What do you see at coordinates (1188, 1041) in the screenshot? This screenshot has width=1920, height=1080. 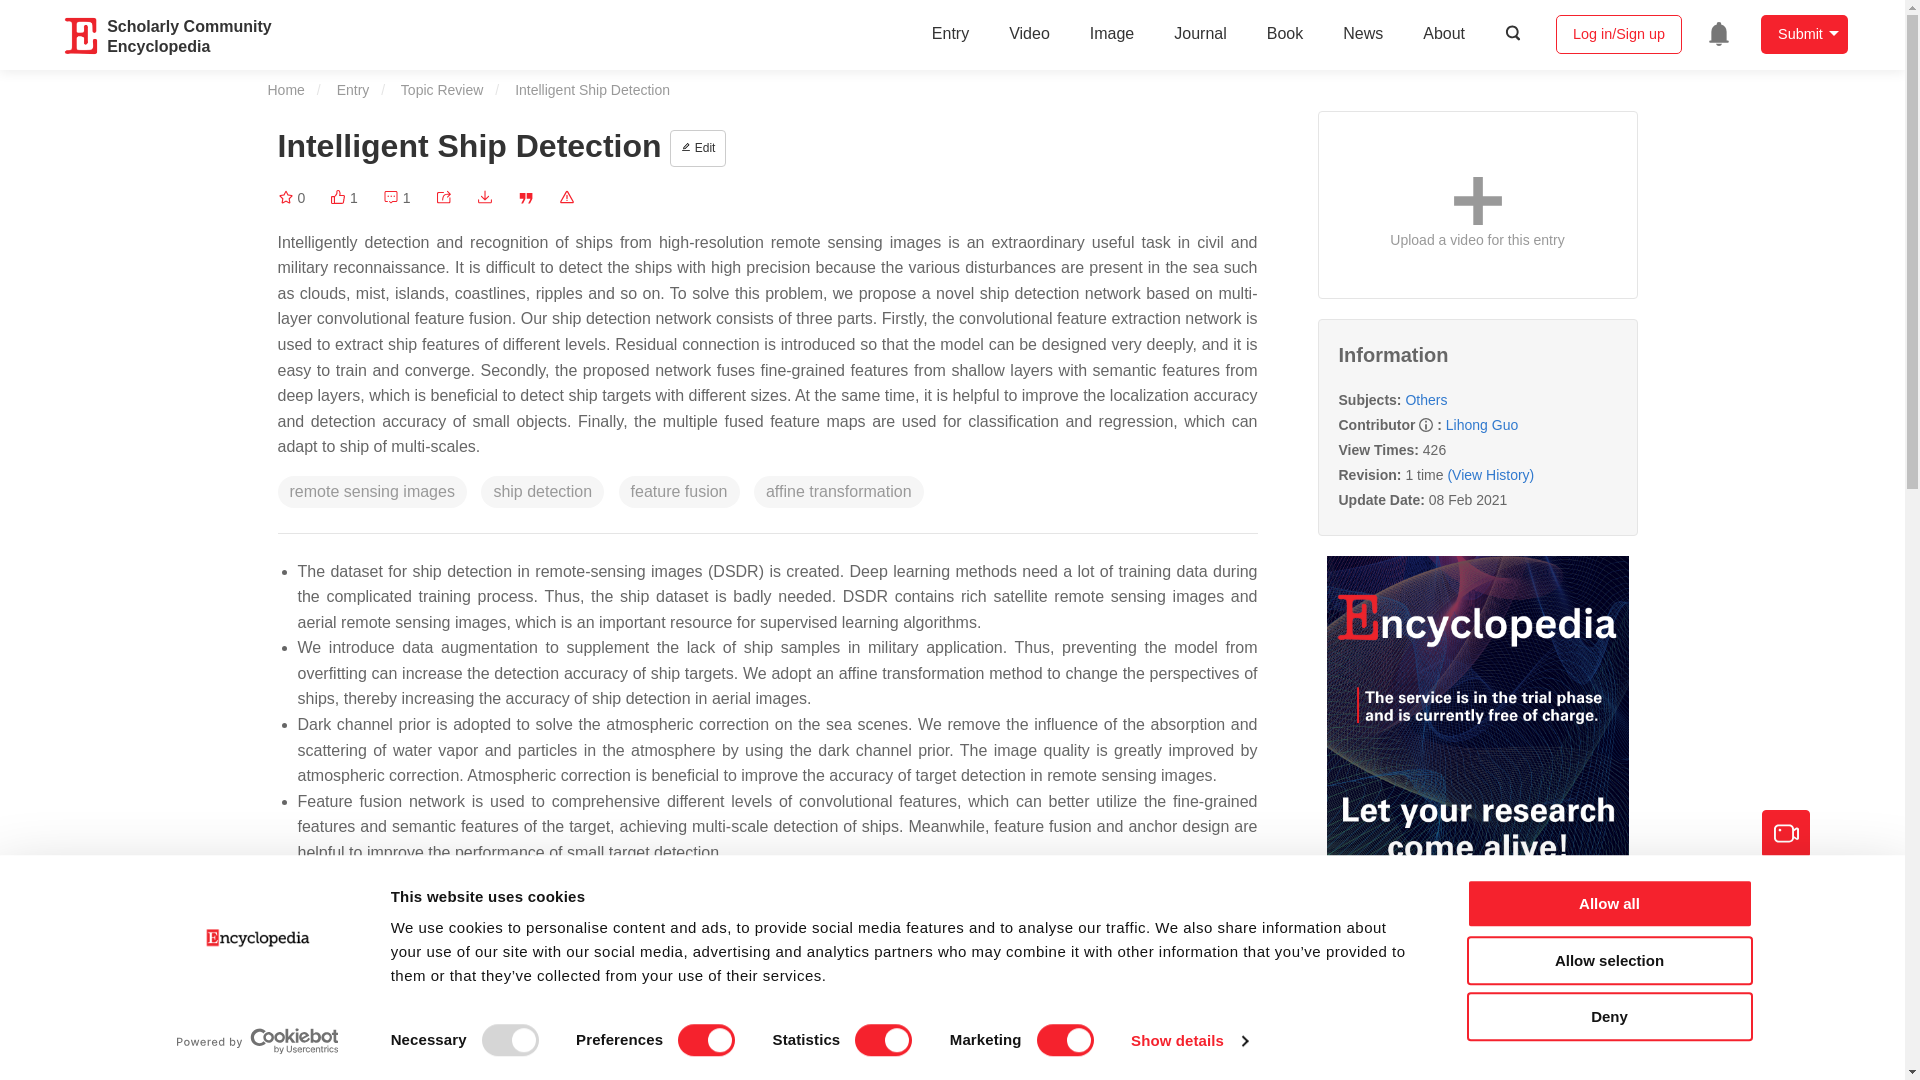 I see `Show details` at bounding box center [1188, 1041].